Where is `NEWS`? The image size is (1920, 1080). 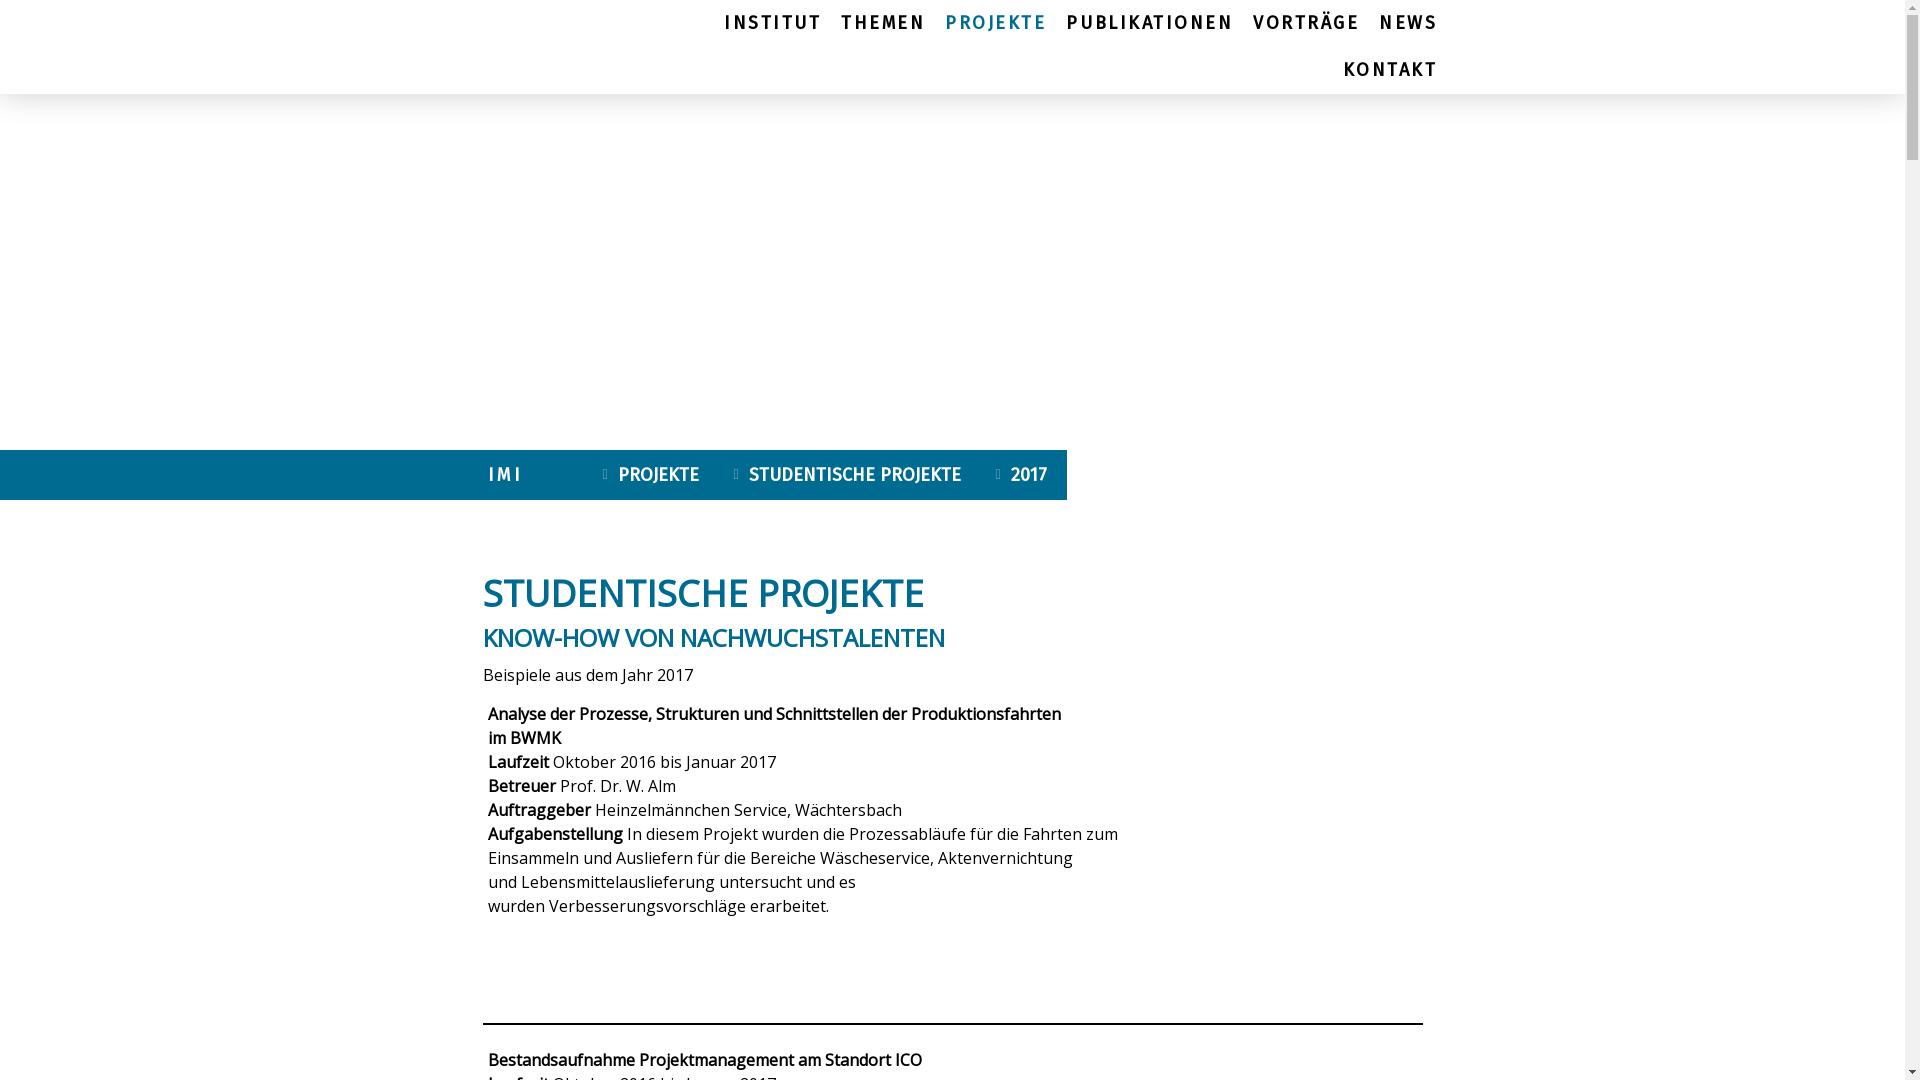
NEWS is located at coordinates (1408, 24).